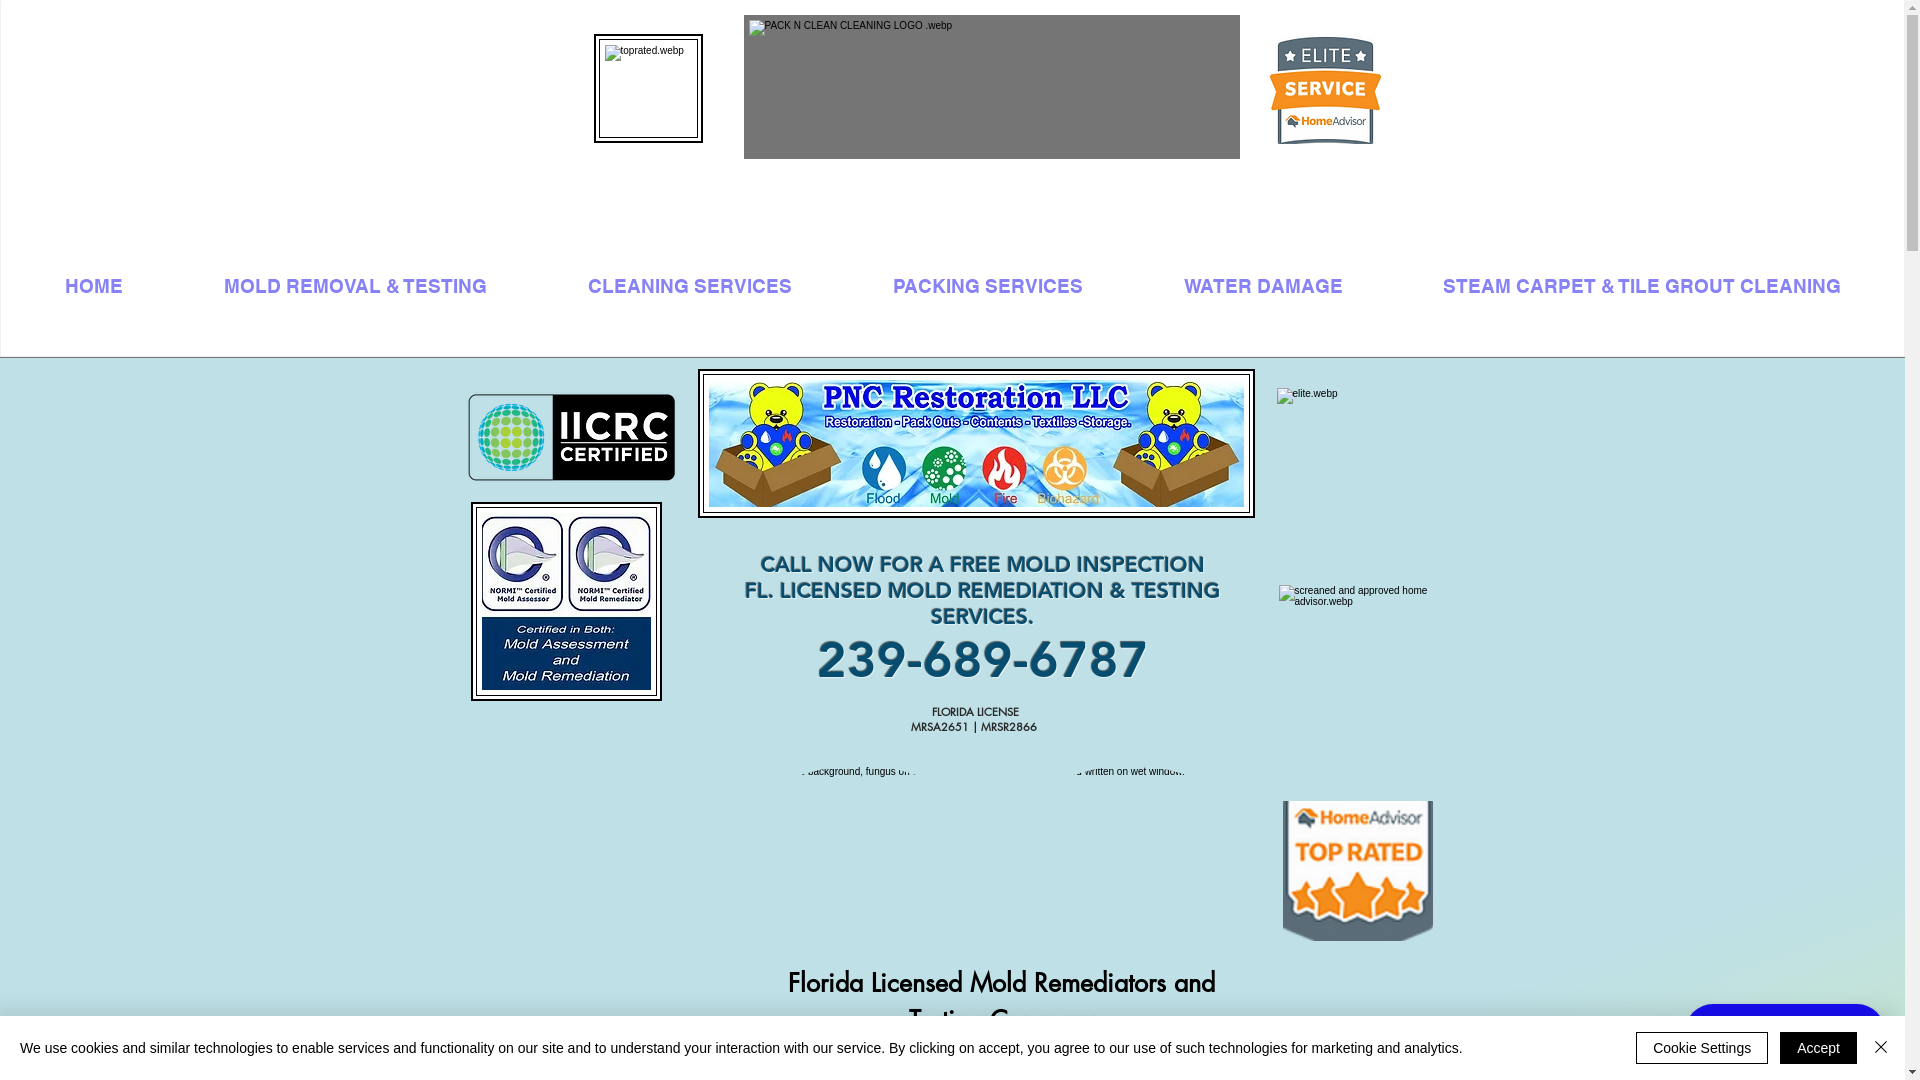 The height and width of the screenshot is (1080, 1920). I want to click on Cookie Settings, so click(1702, 1048).